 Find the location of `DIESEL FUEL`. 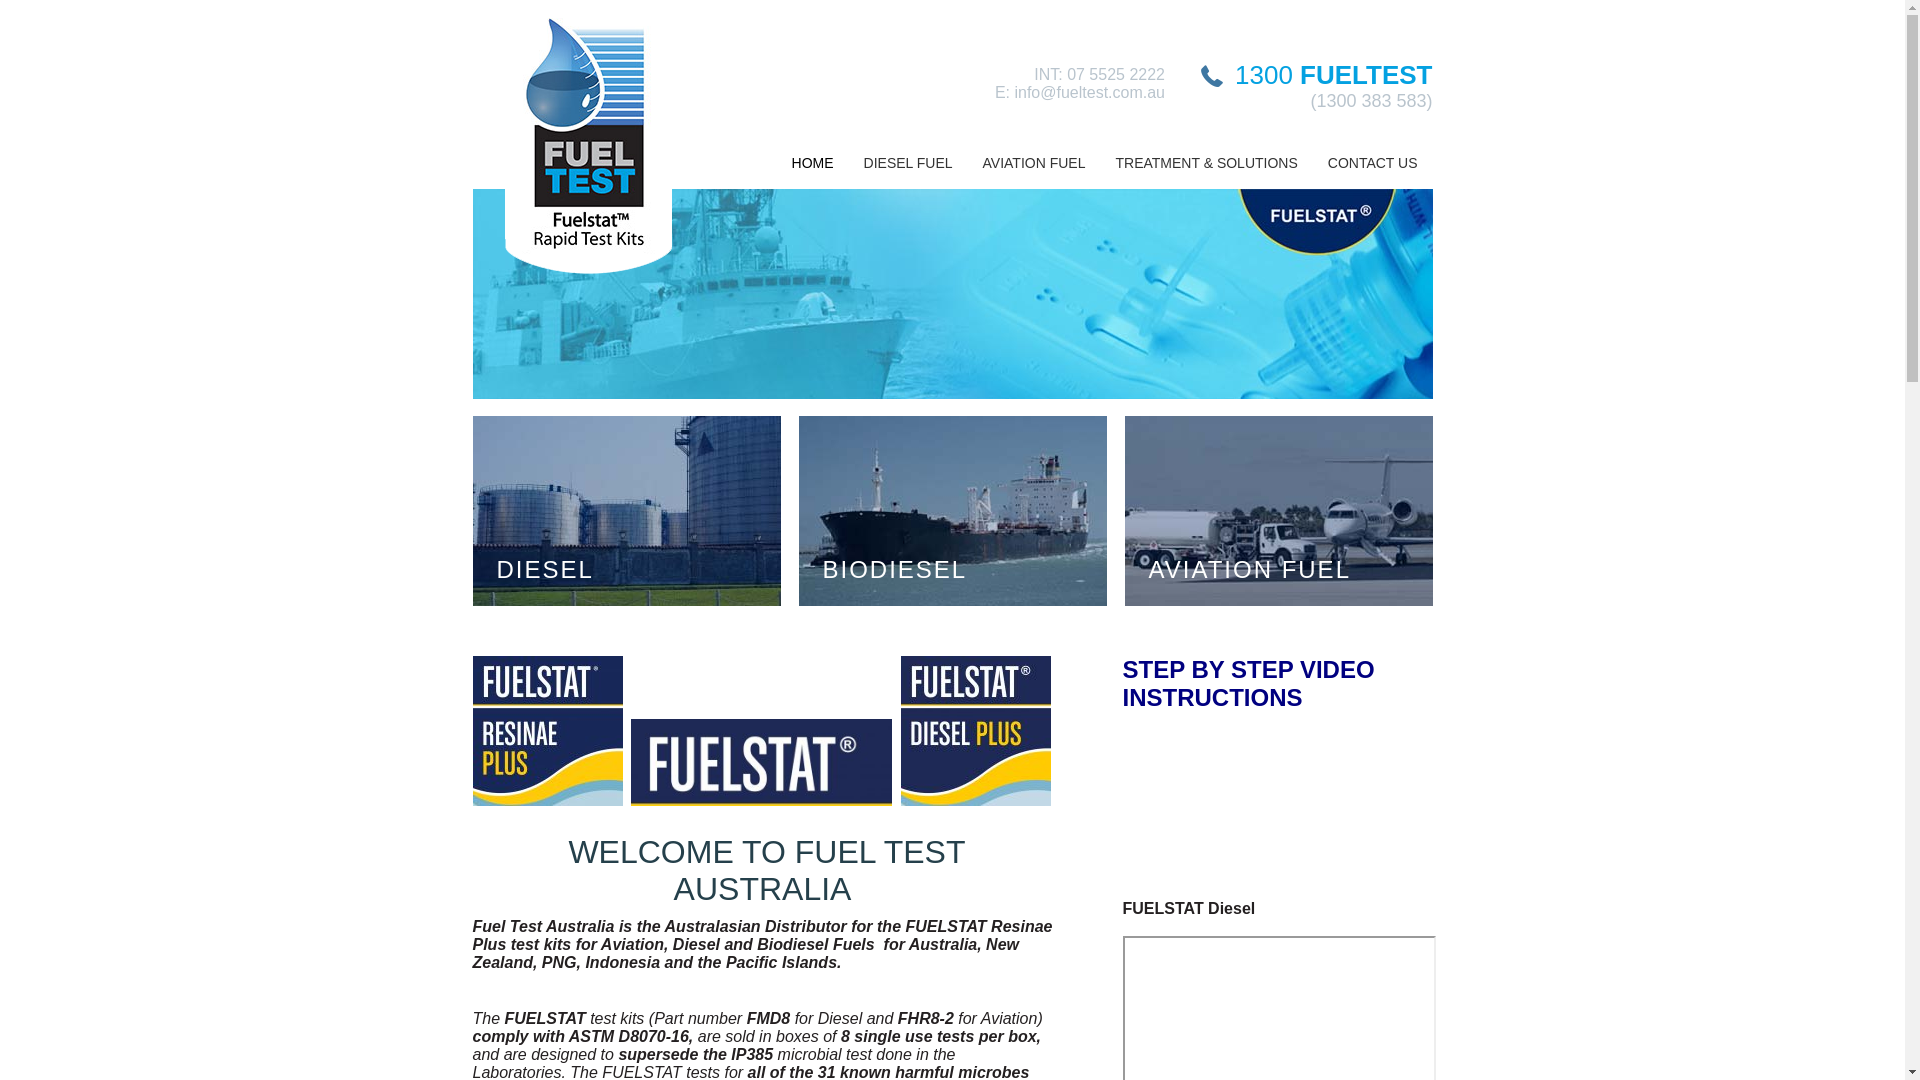

DIESEL FUEL is located at coordinates (908, 168).